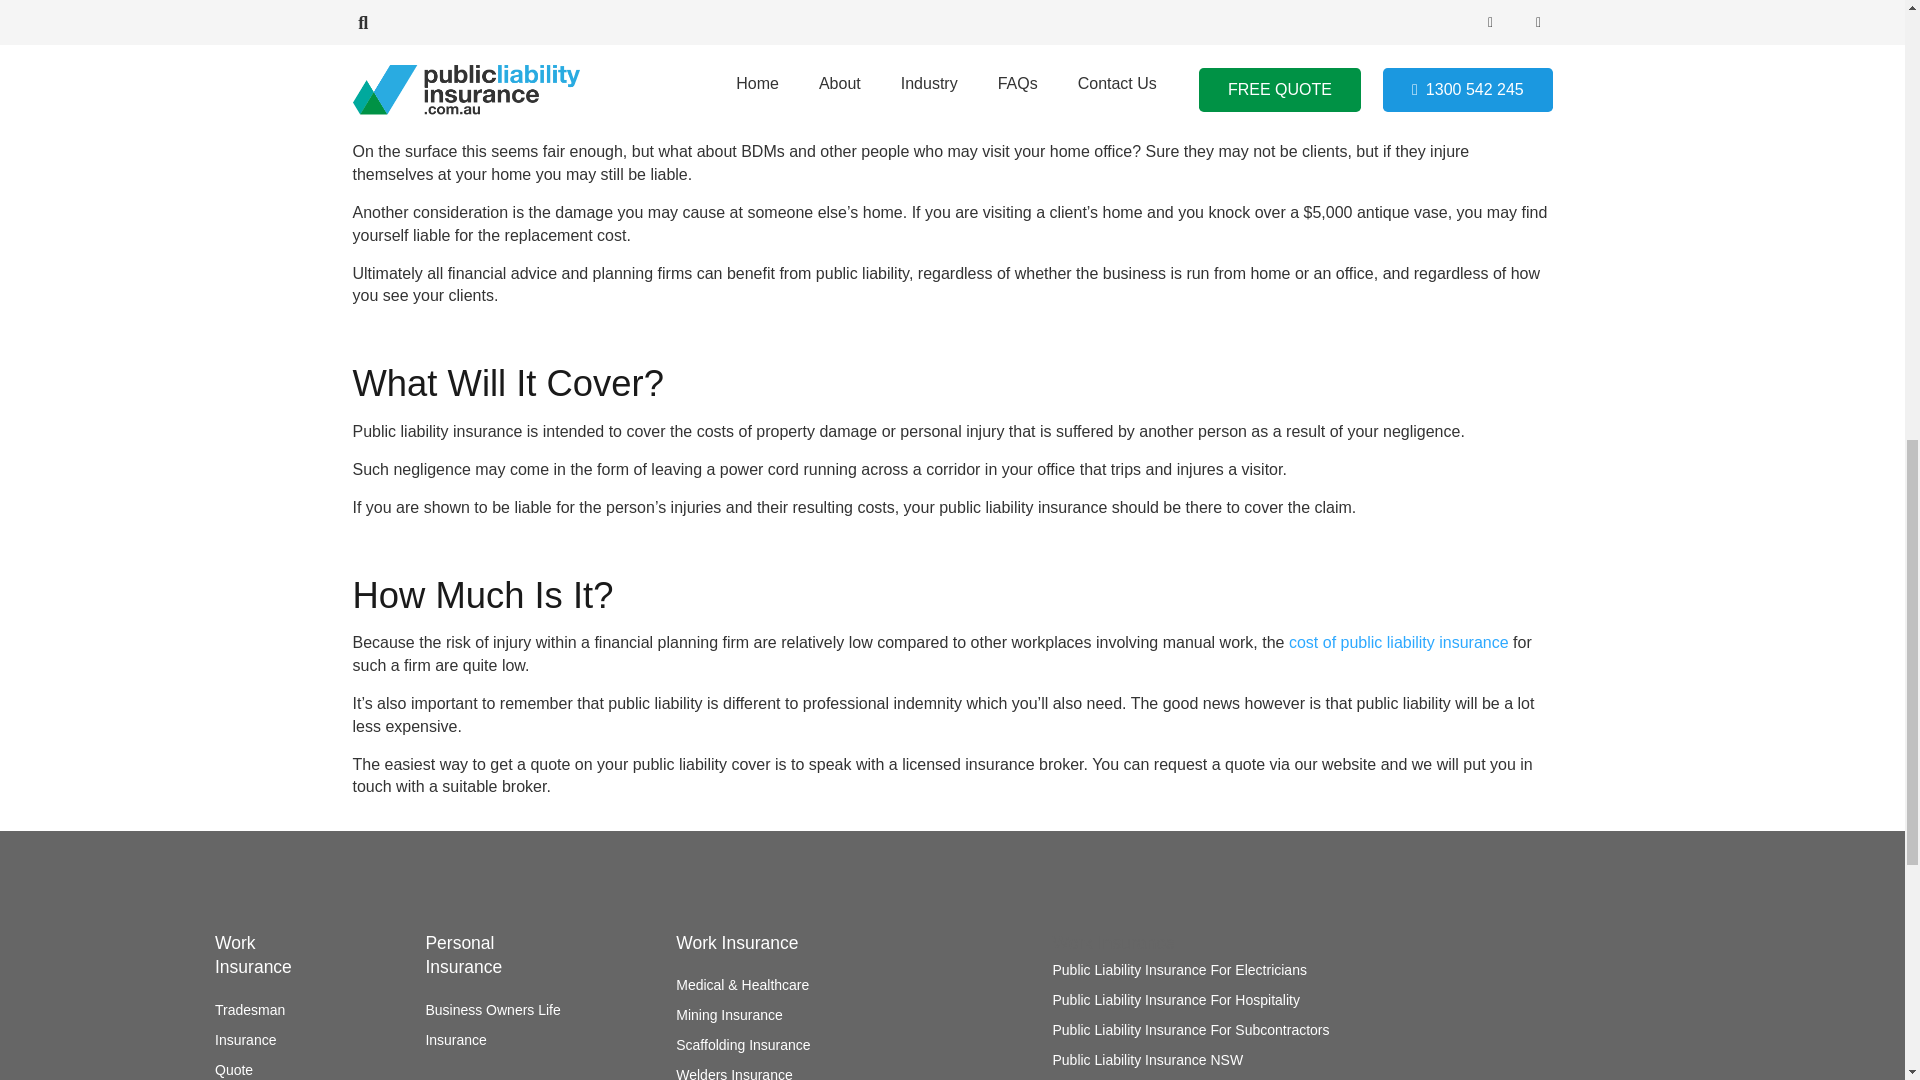 The height and width of the screenshot is (1080, 1920). I want to click on public liability cover, so click(1008, 113).